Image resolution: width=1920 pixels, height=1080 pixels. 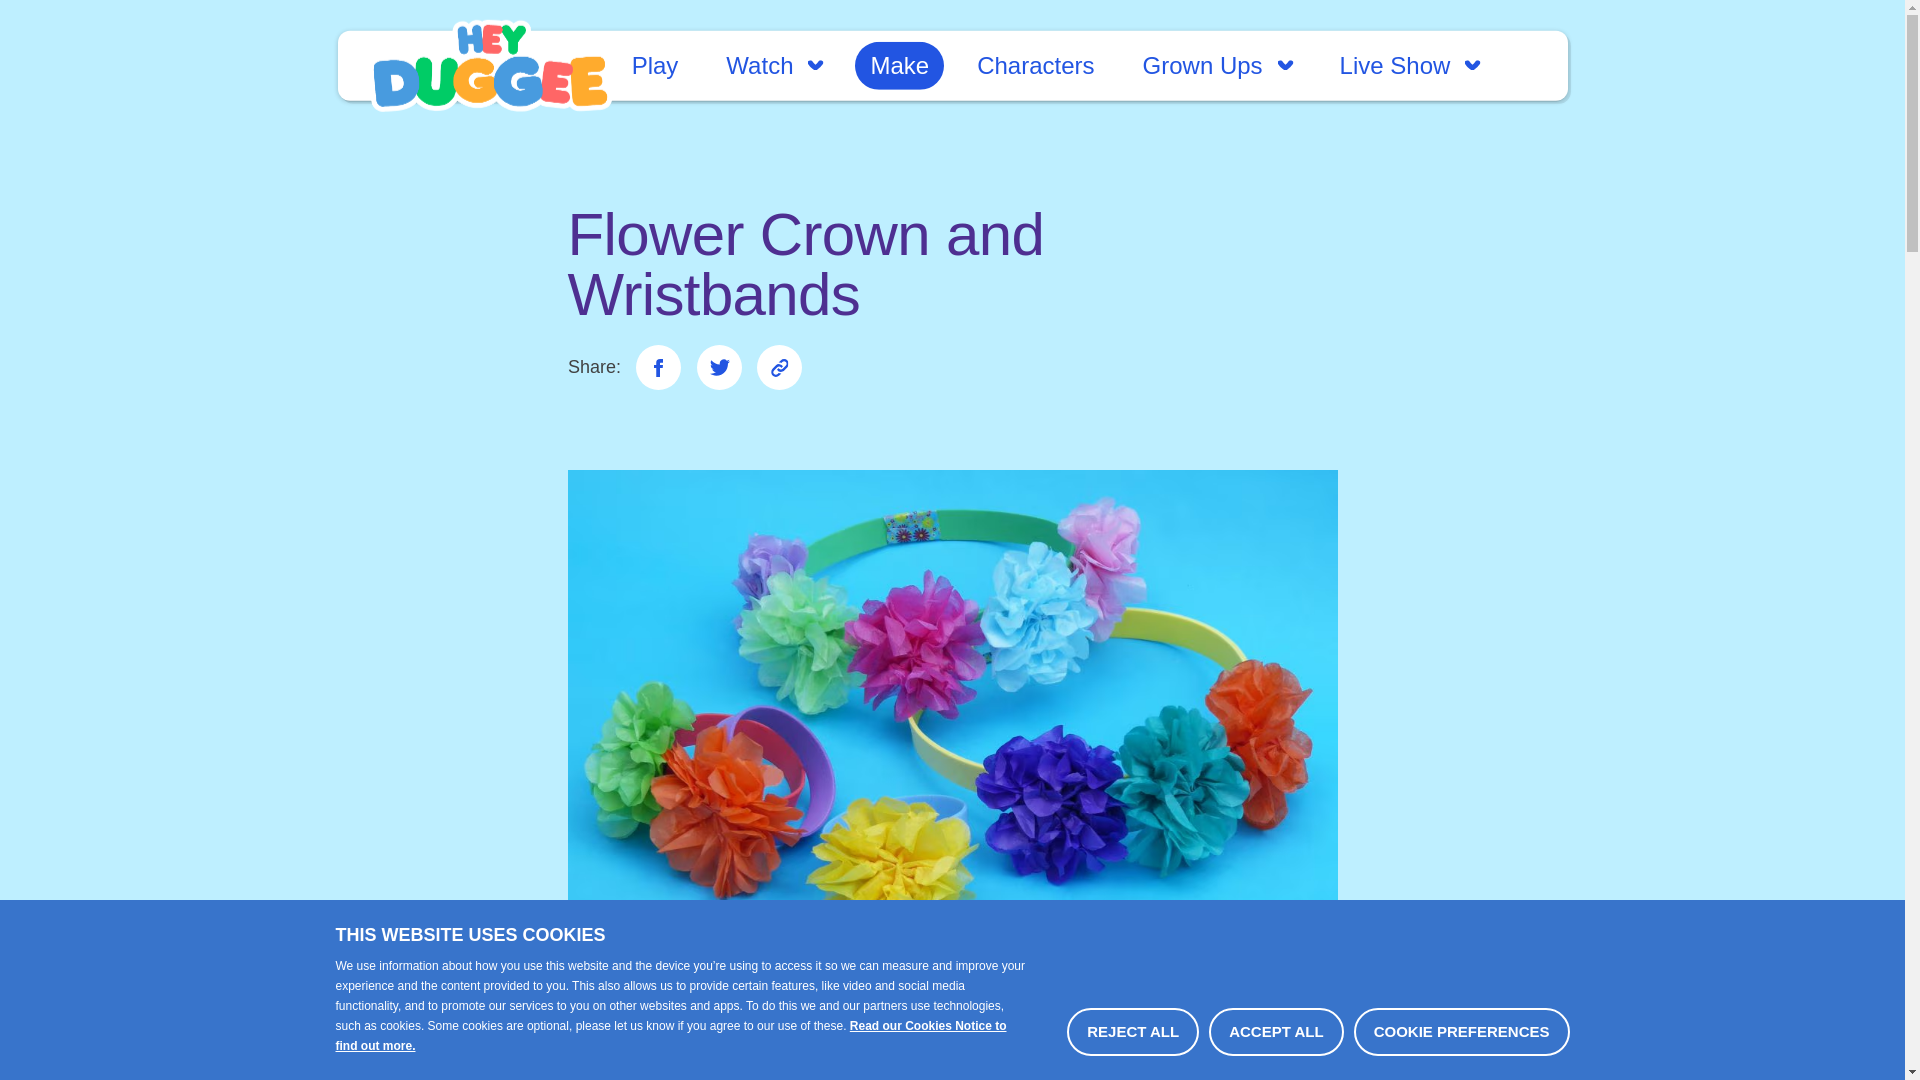 I want to click on Home page, so click(x=490, y=66).